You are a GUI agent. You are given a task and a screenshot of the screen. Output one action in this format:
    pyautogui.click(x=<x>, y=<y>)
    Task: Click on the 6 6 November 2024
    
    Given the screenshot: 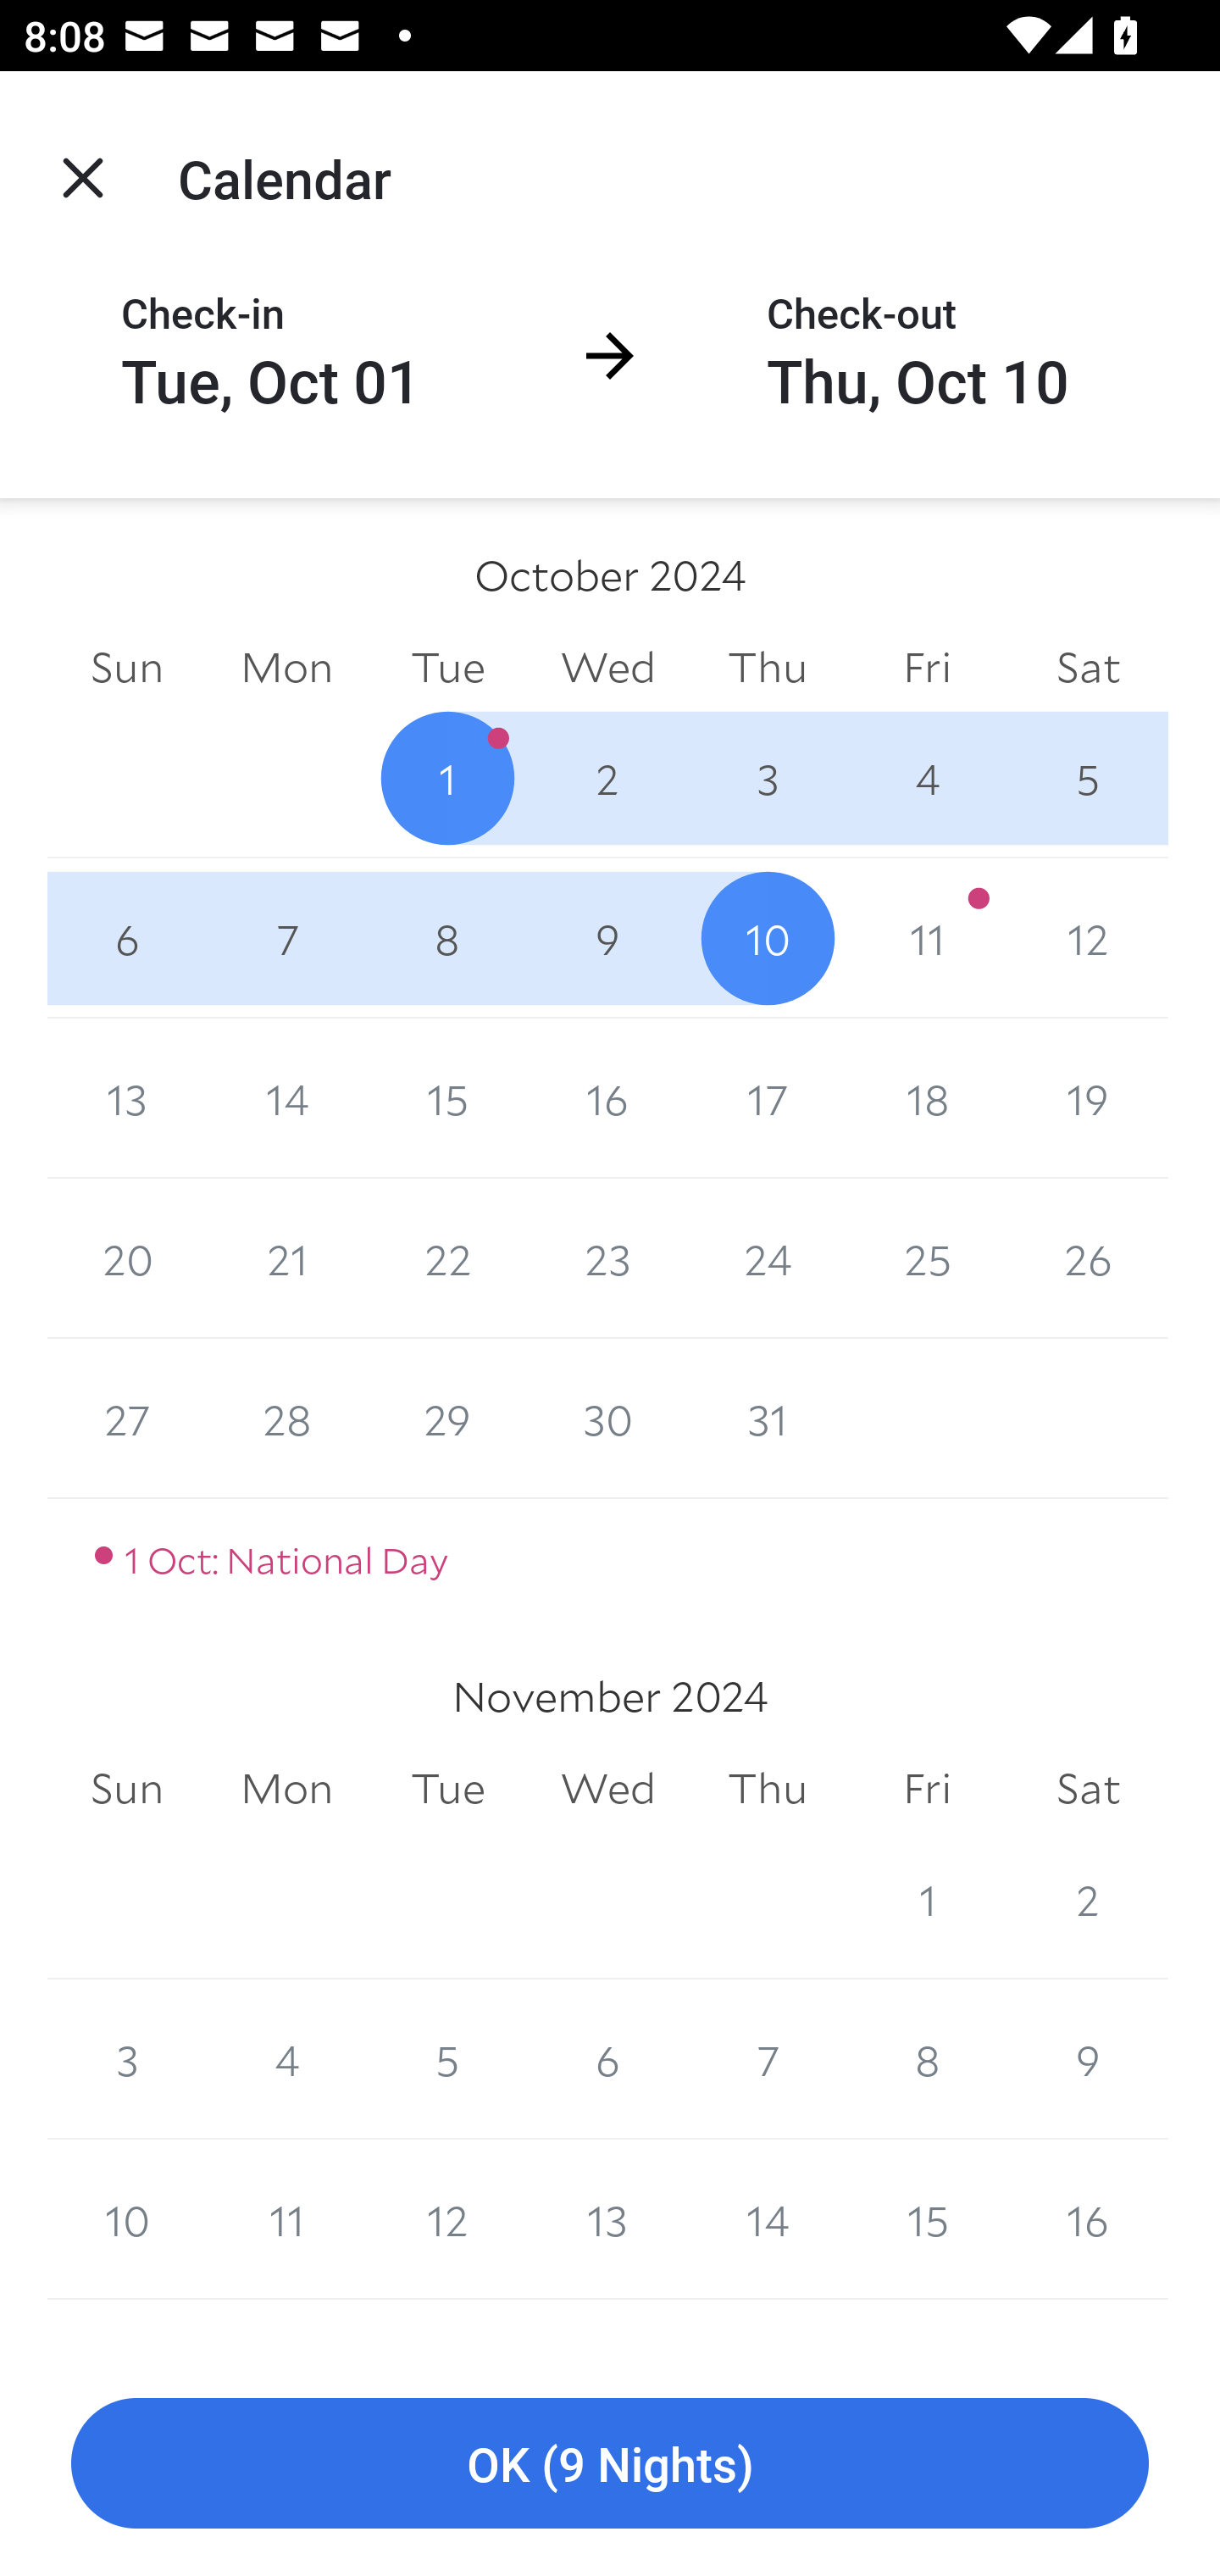 What is the action you would take?
    pyautogui.click(x=608, y=2059)
    